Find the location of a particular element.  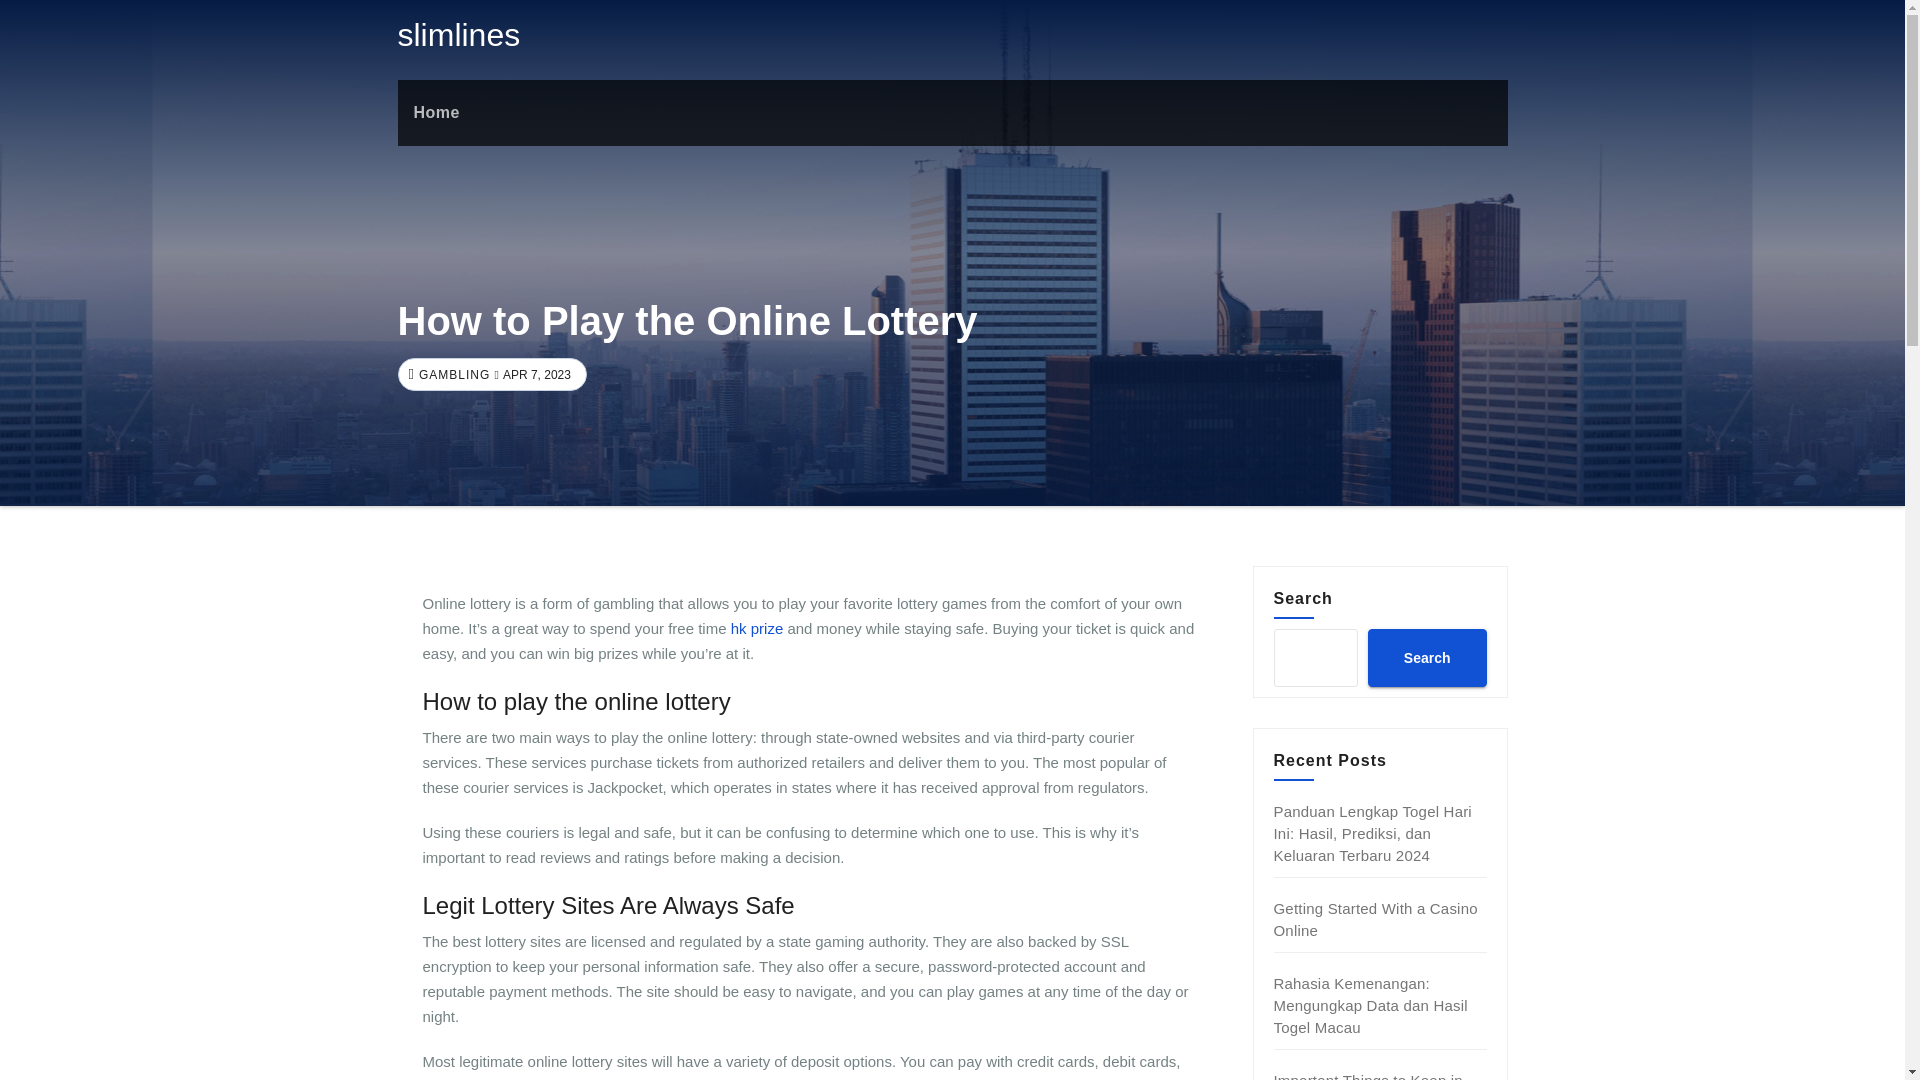

slimlines is located at coordinates (458, 34).